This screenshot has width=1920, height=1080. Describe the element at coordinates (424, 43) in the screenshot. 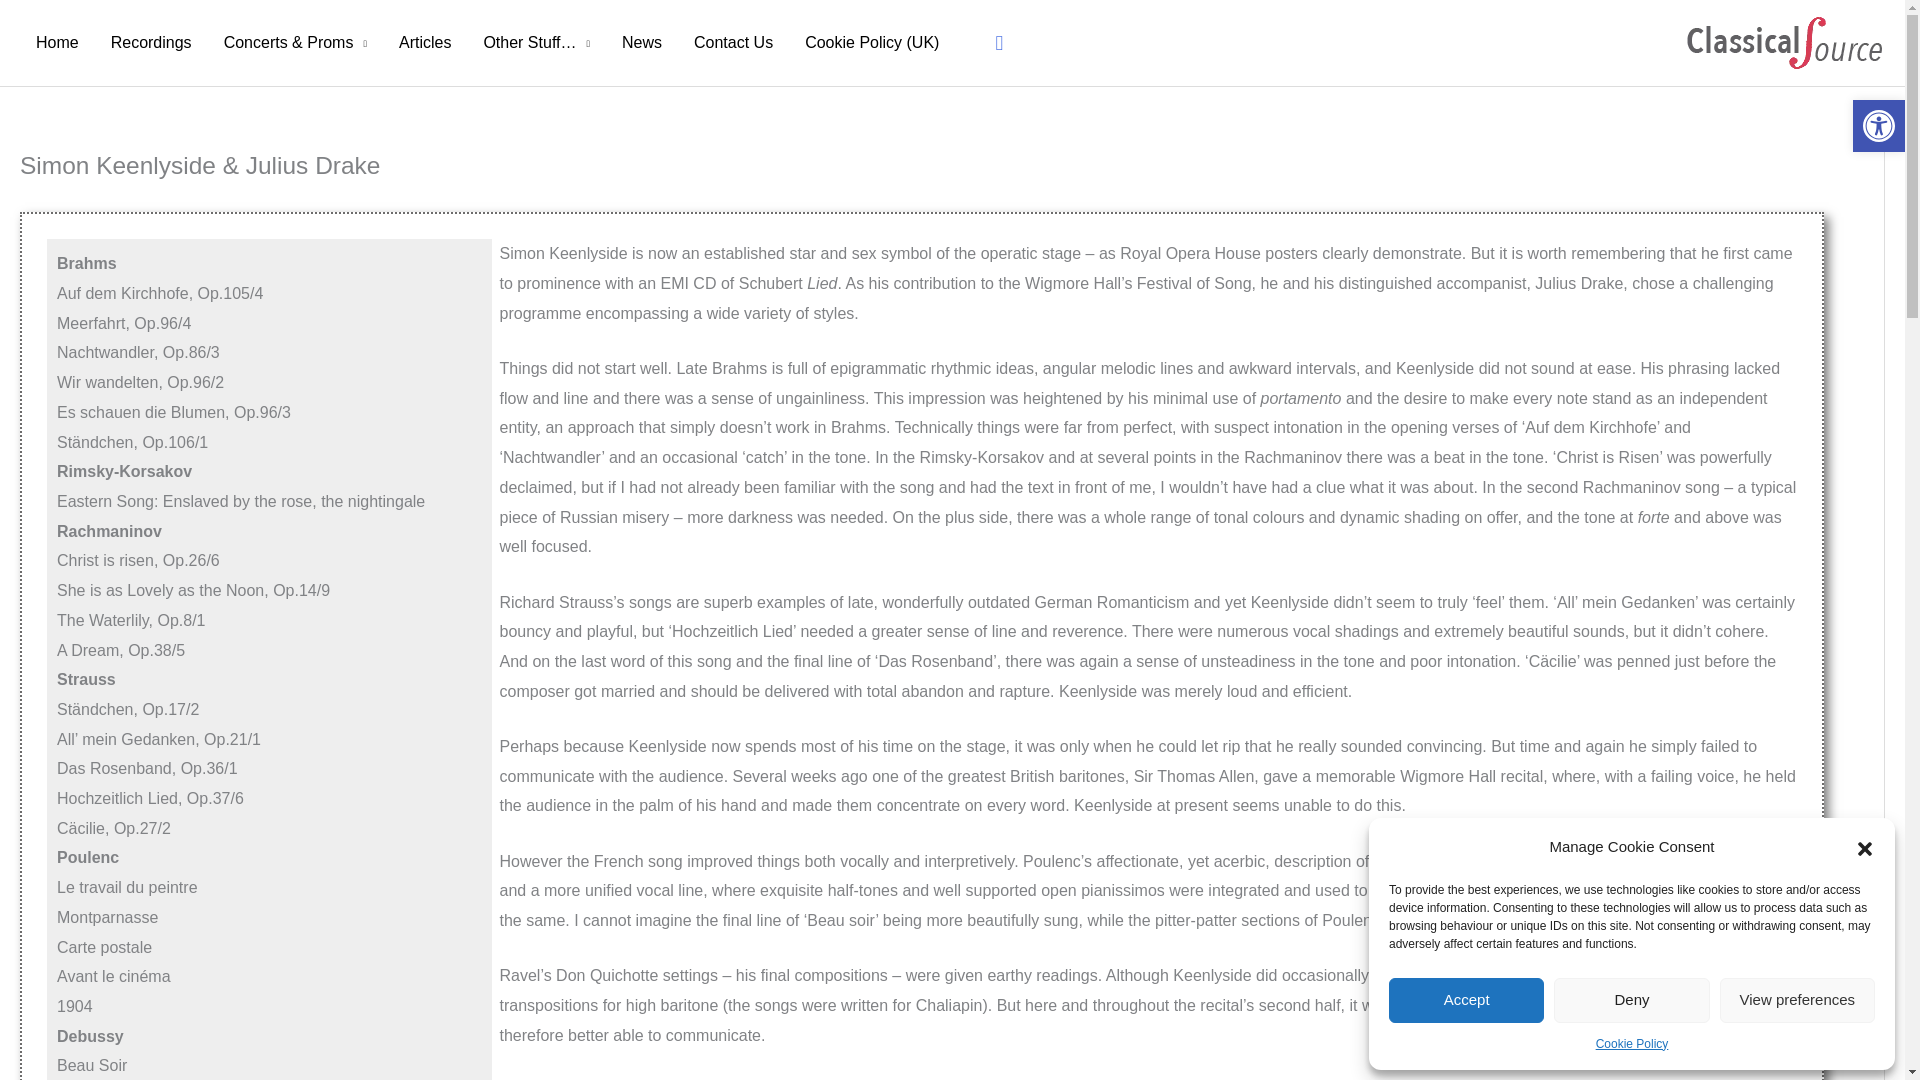

I see `Articles` at that location.